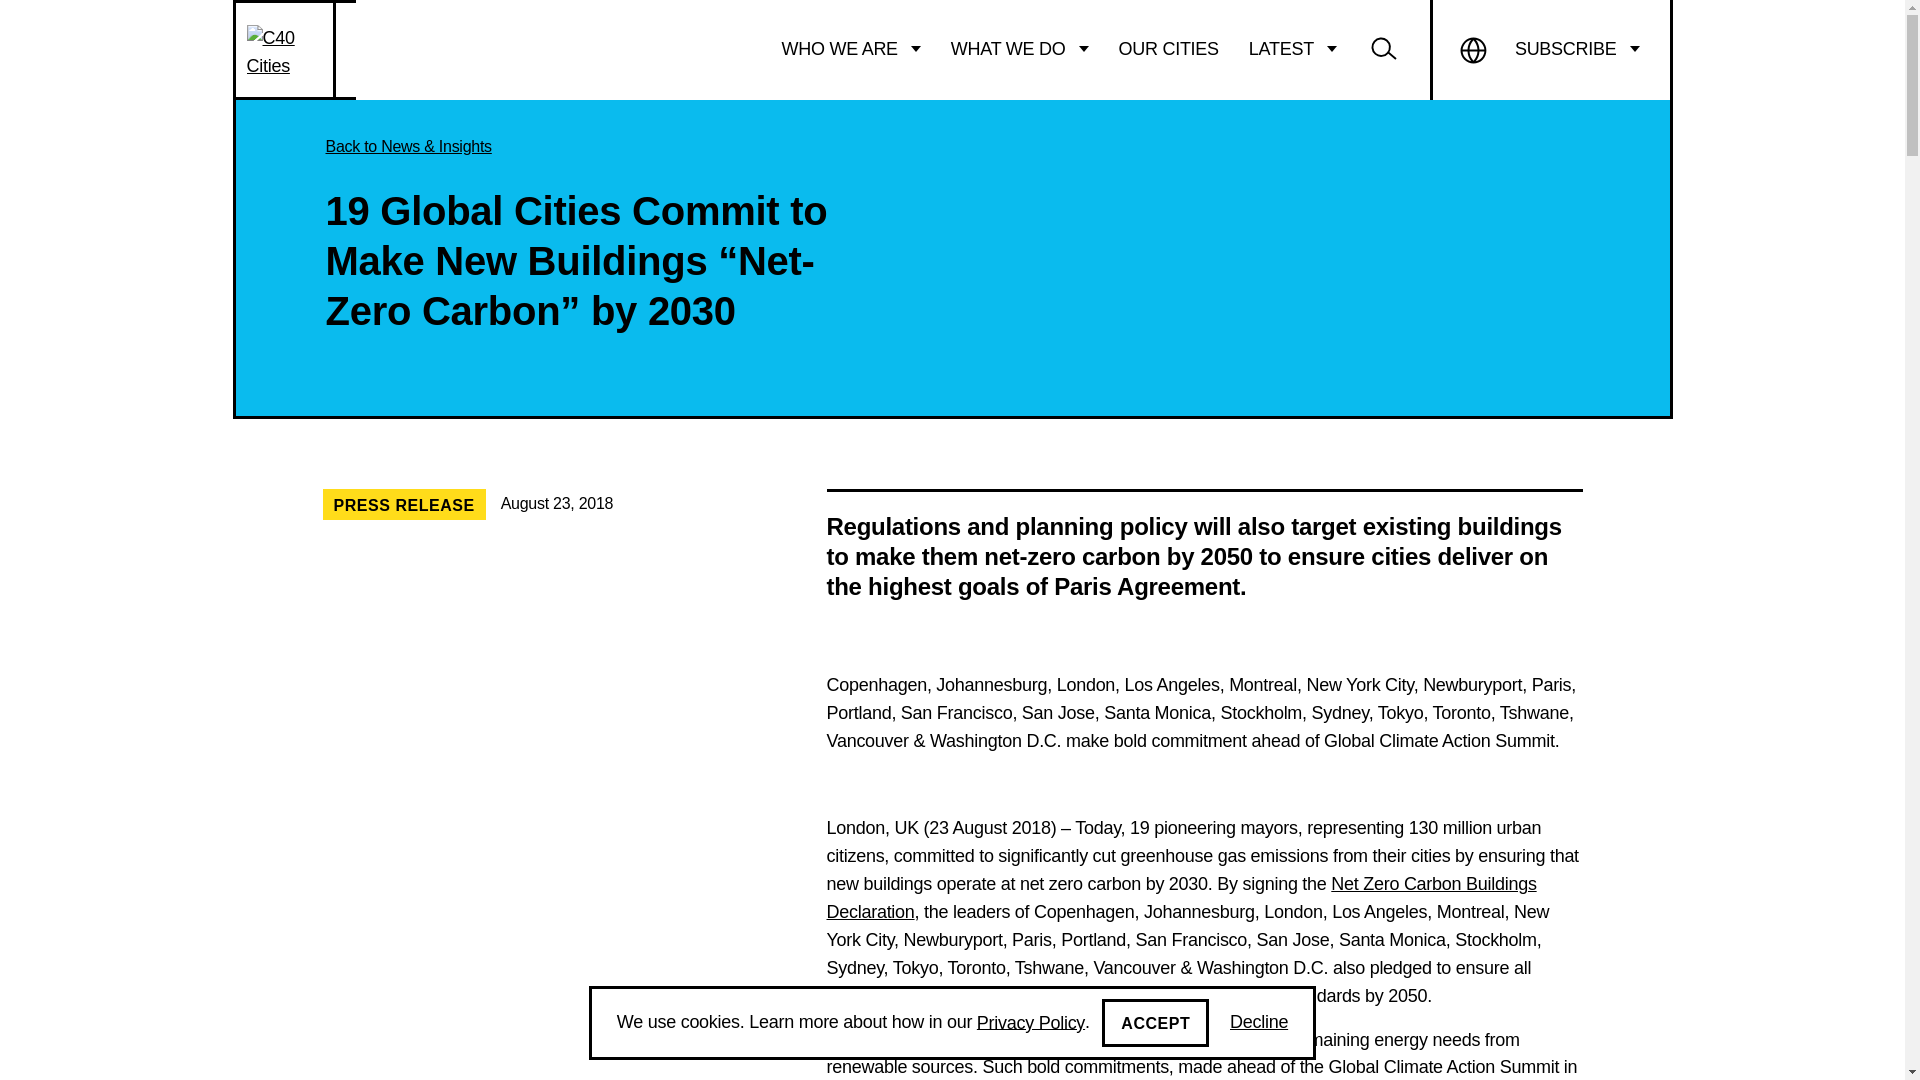  Describe the element at coordinates (1020, 49) in the screenshot. I see `WHAT WE DO` at that location.